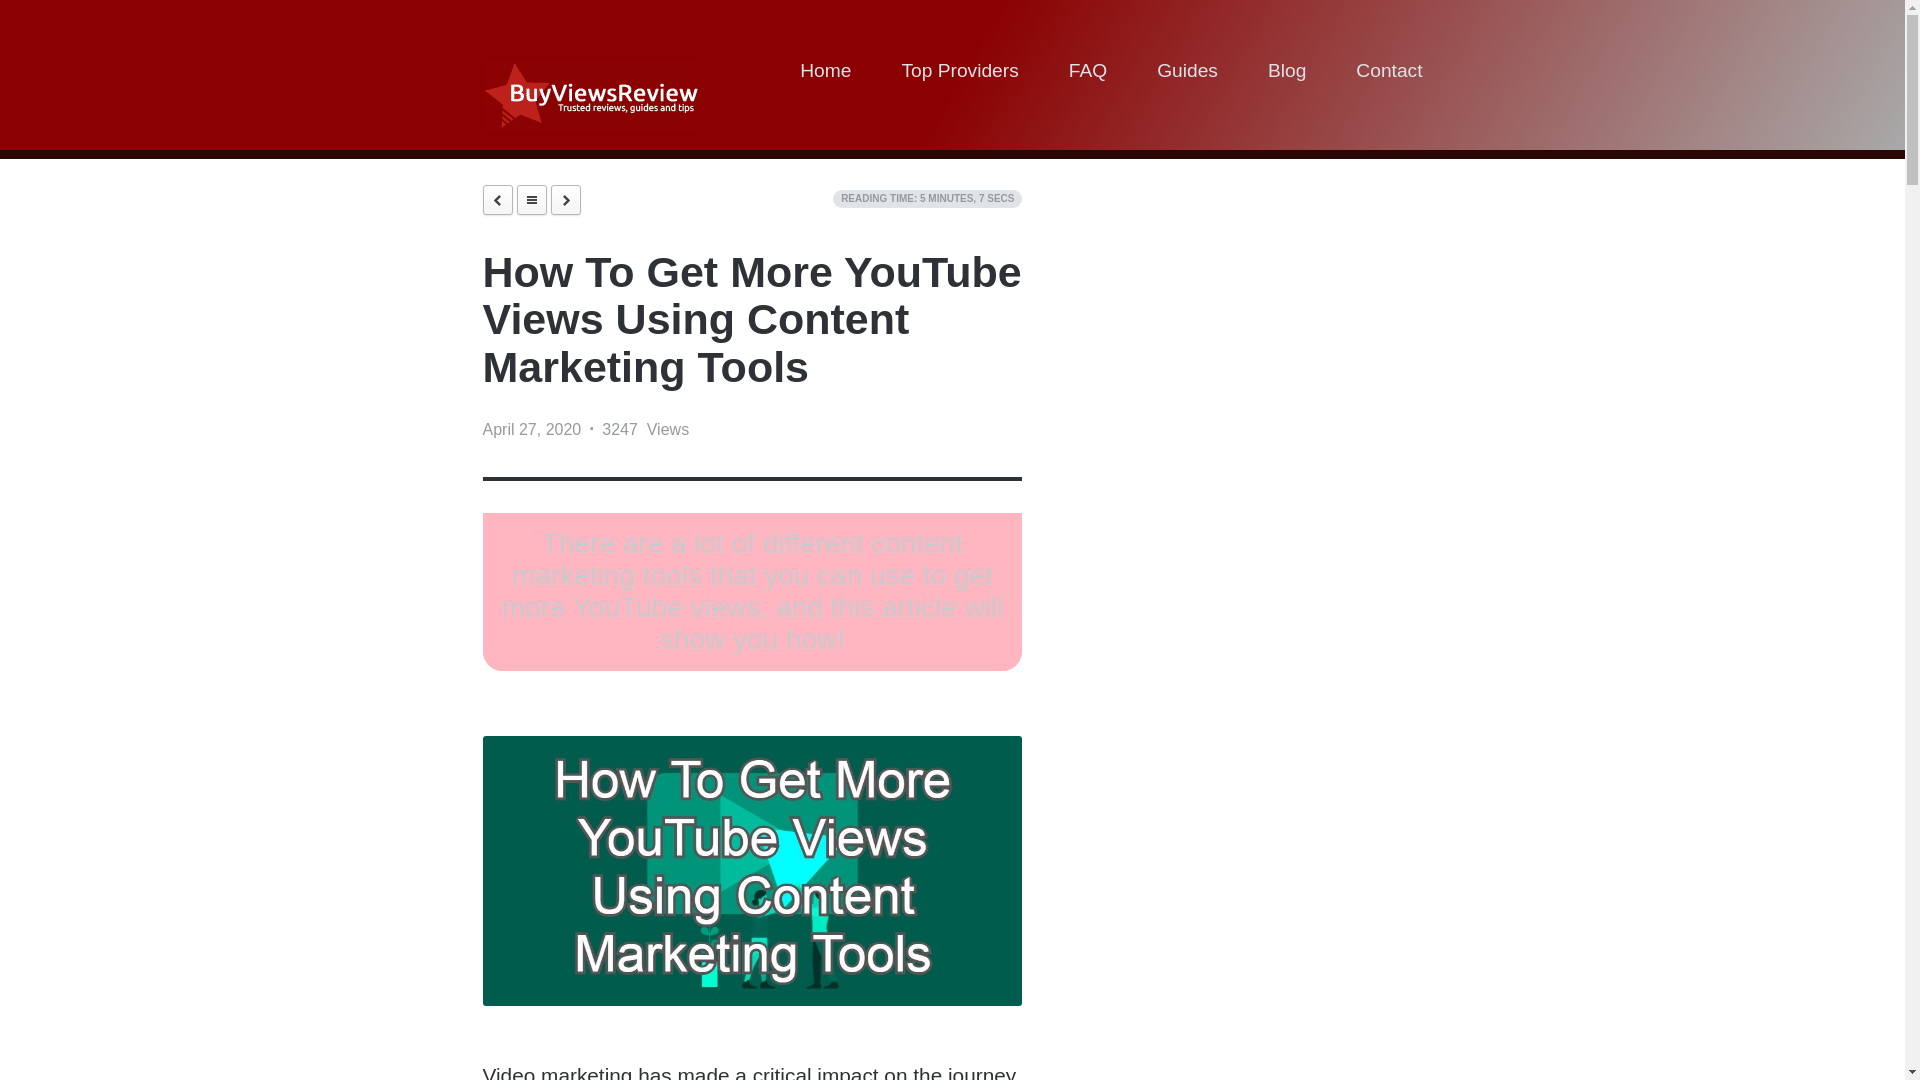 This screenshot has width=1920, height=1080. Describe the element at coordinates (825, 74) in the screenshot. I see `Home` at that location.